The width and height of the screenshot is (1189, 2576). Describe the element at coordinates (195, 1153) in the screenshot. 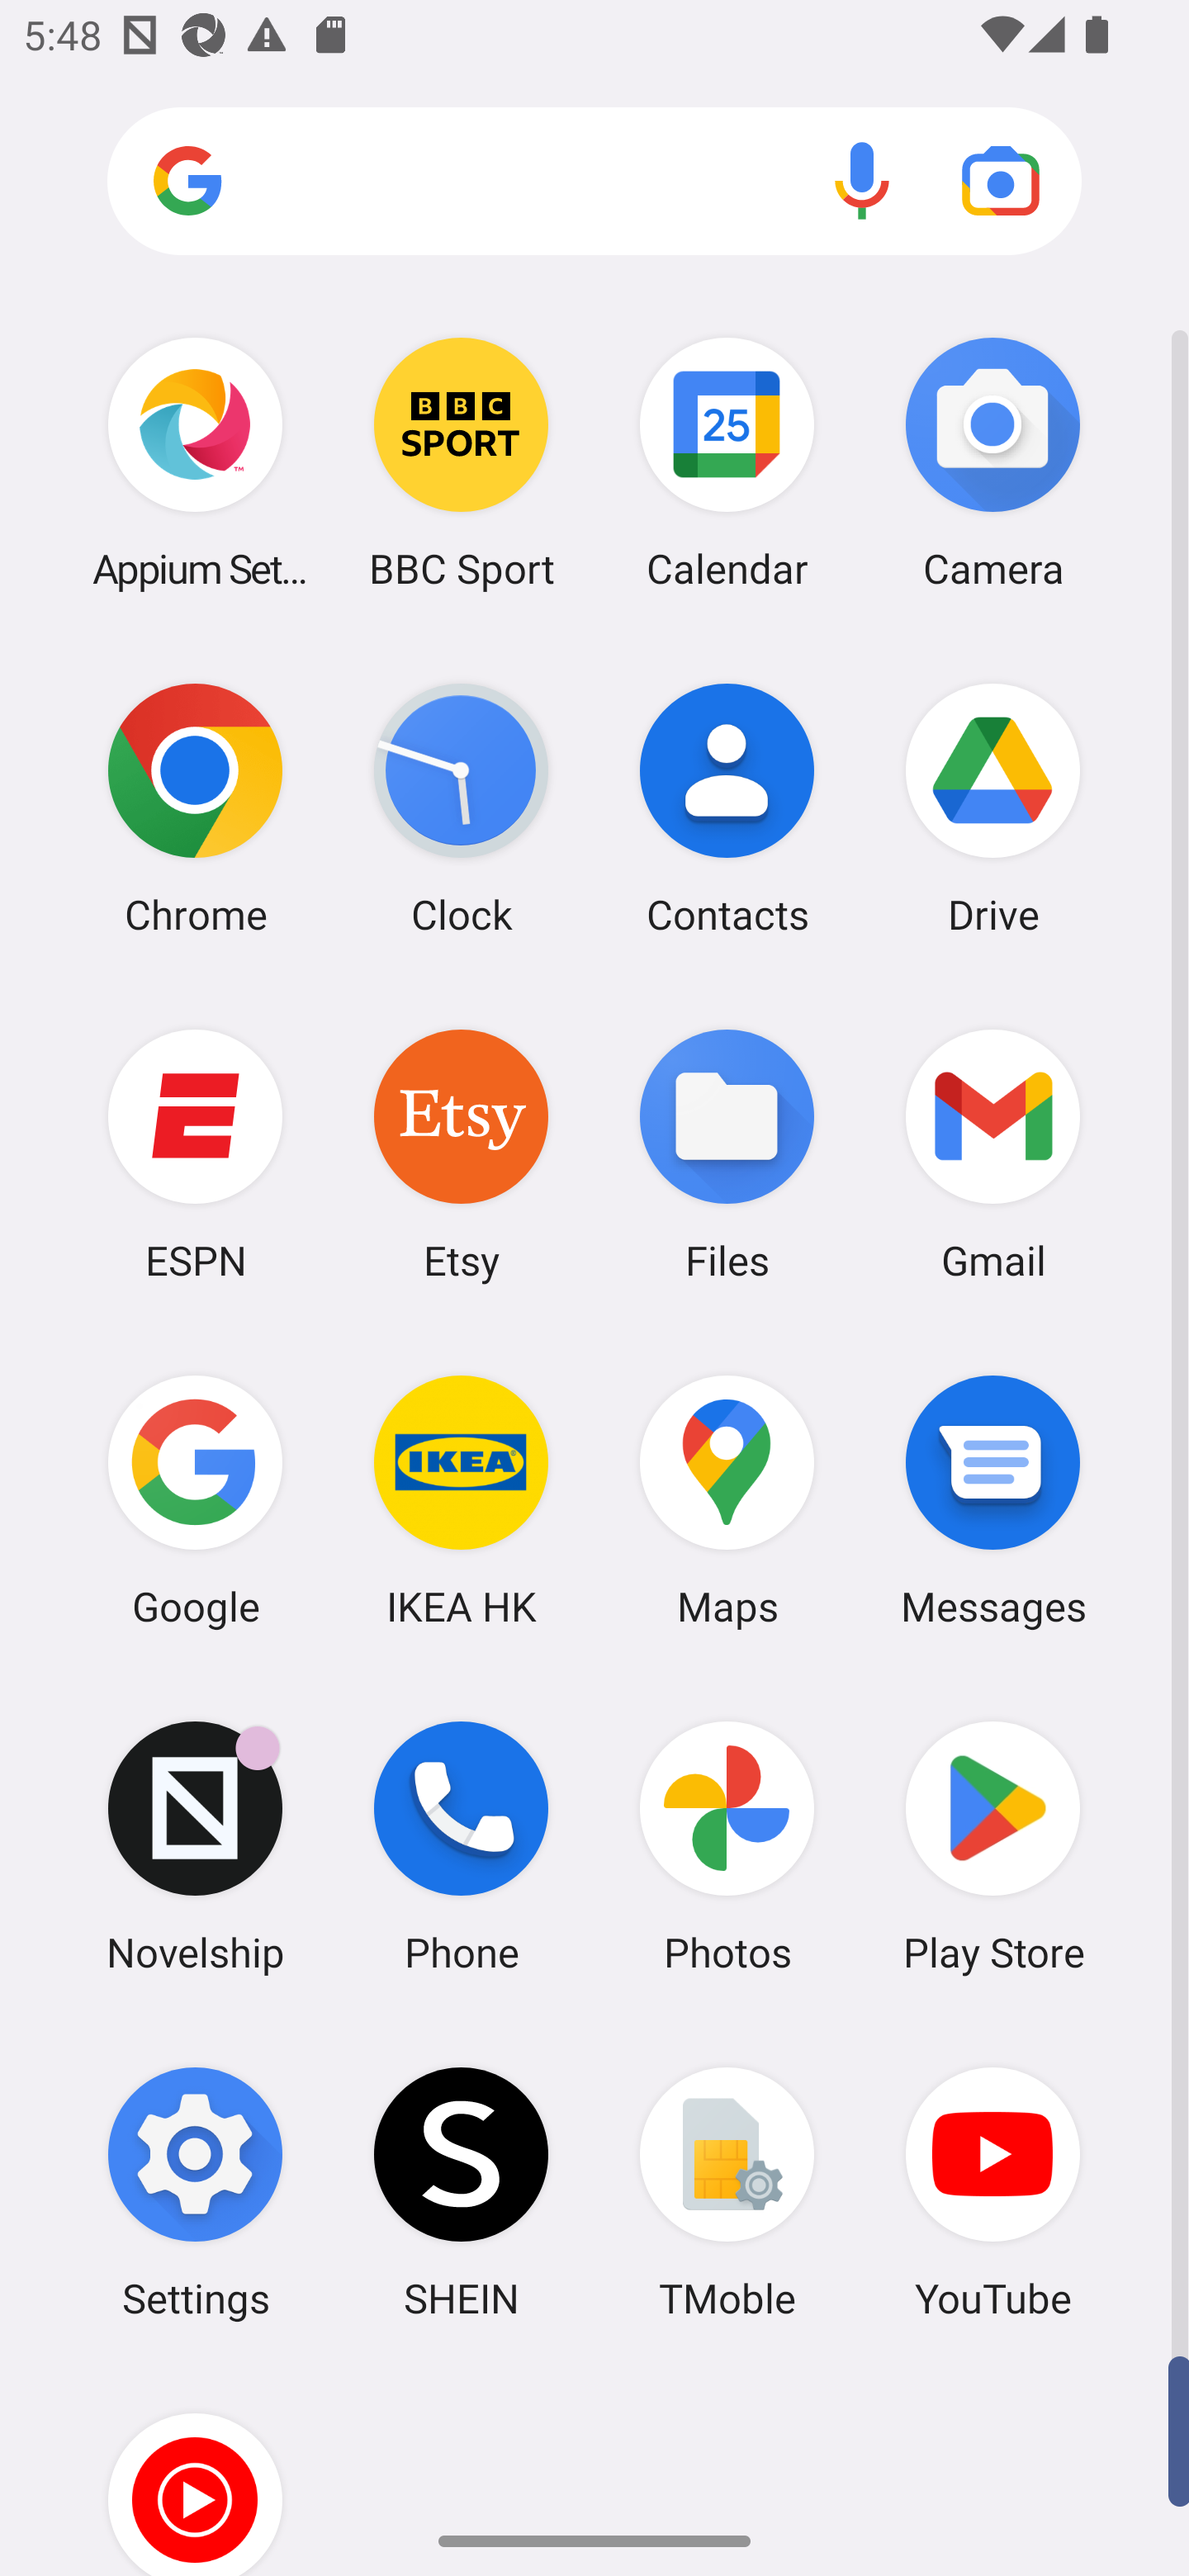

I see `ESPN` at that location.